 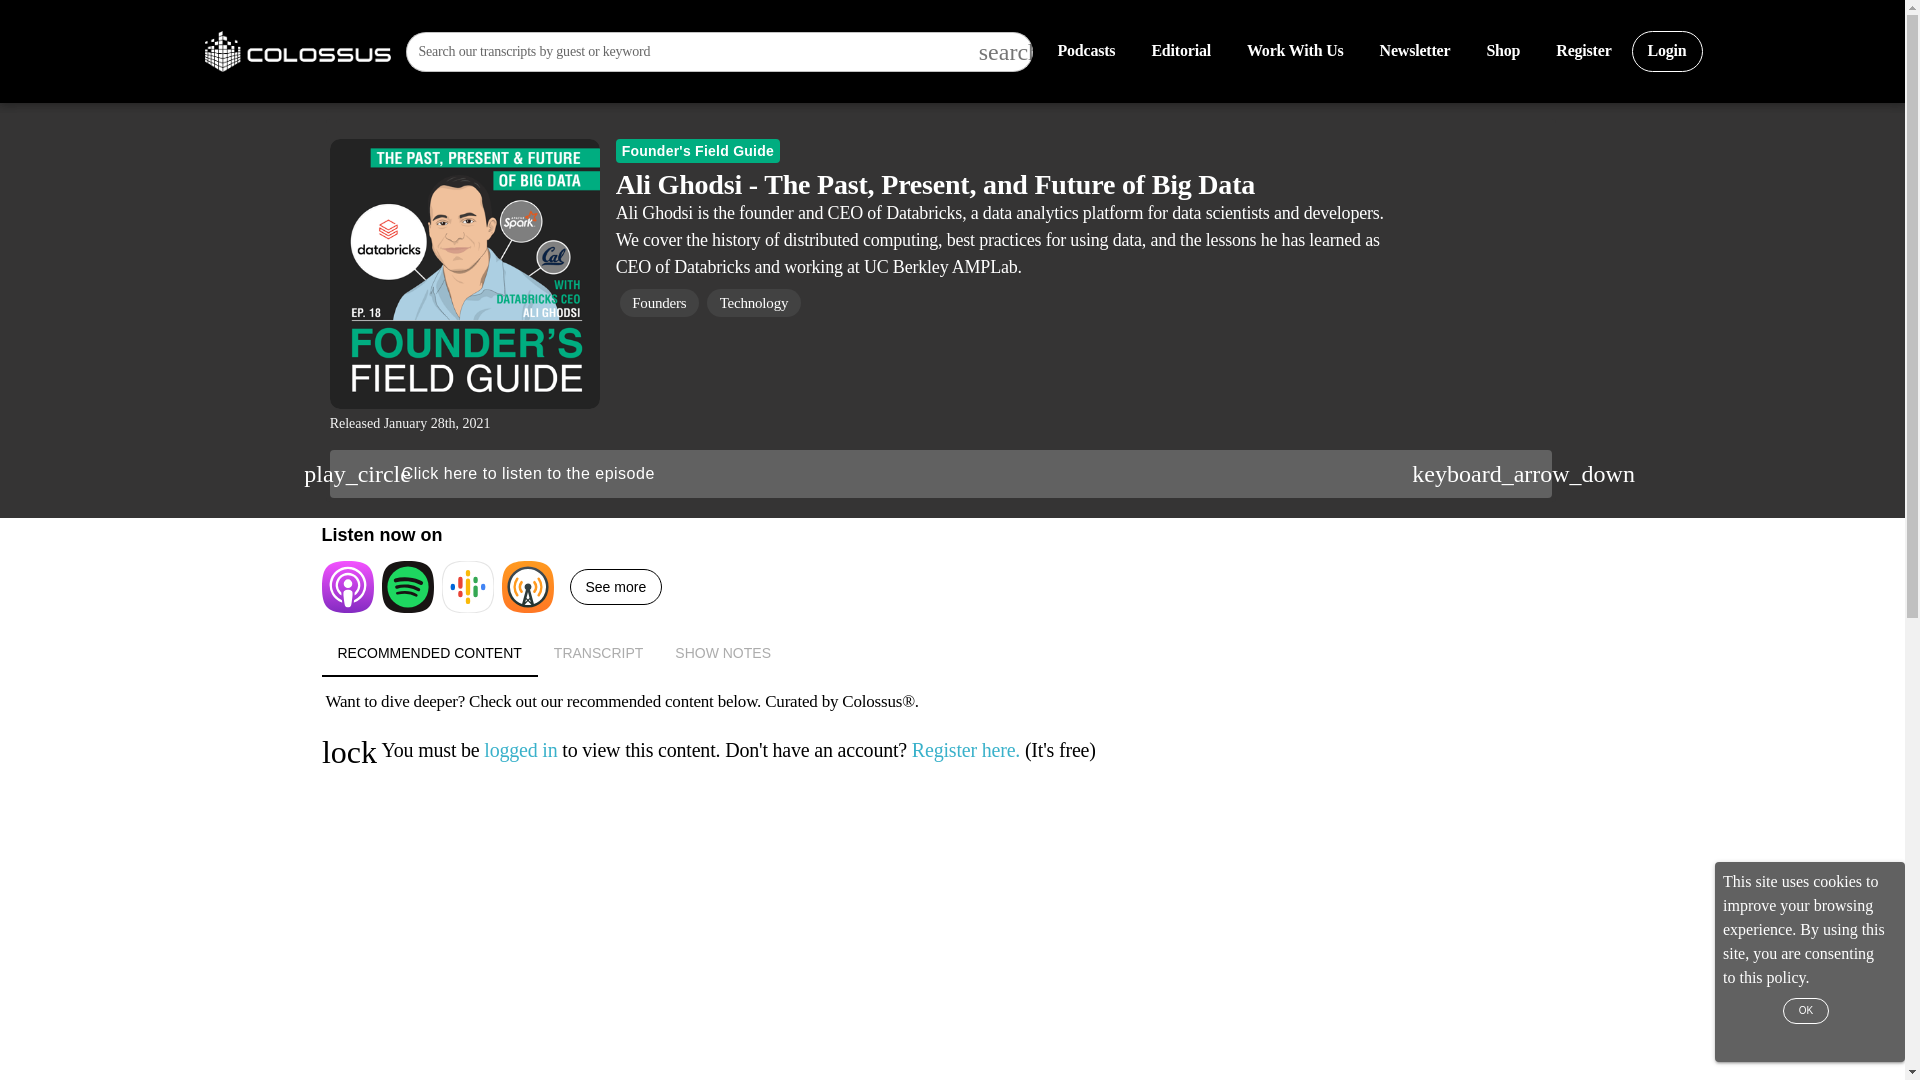 I want to click on OK, so click(x=1806, y=1010).